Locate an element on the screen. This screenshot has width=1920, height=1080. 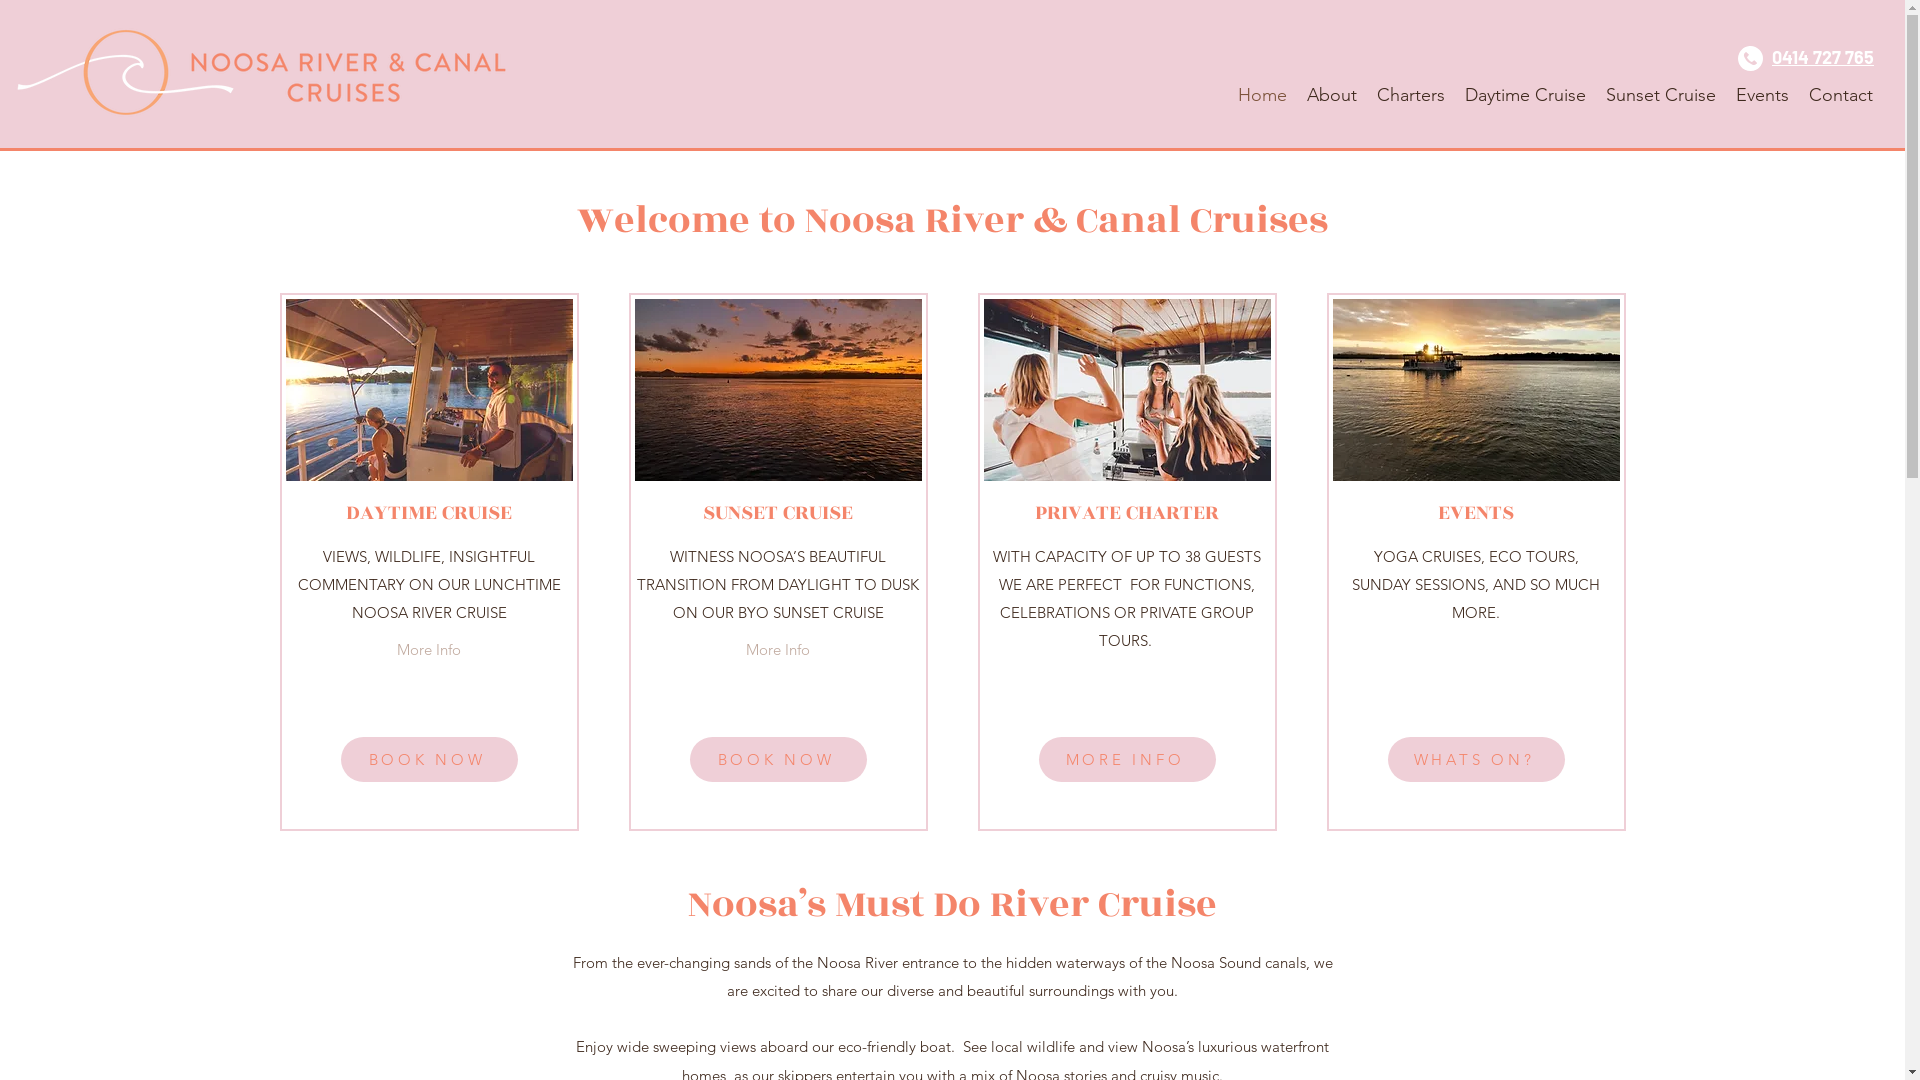
dji_fly_20230806_171322_976_1691307031626_photo.JPG is located at coordinates (1476, 390).